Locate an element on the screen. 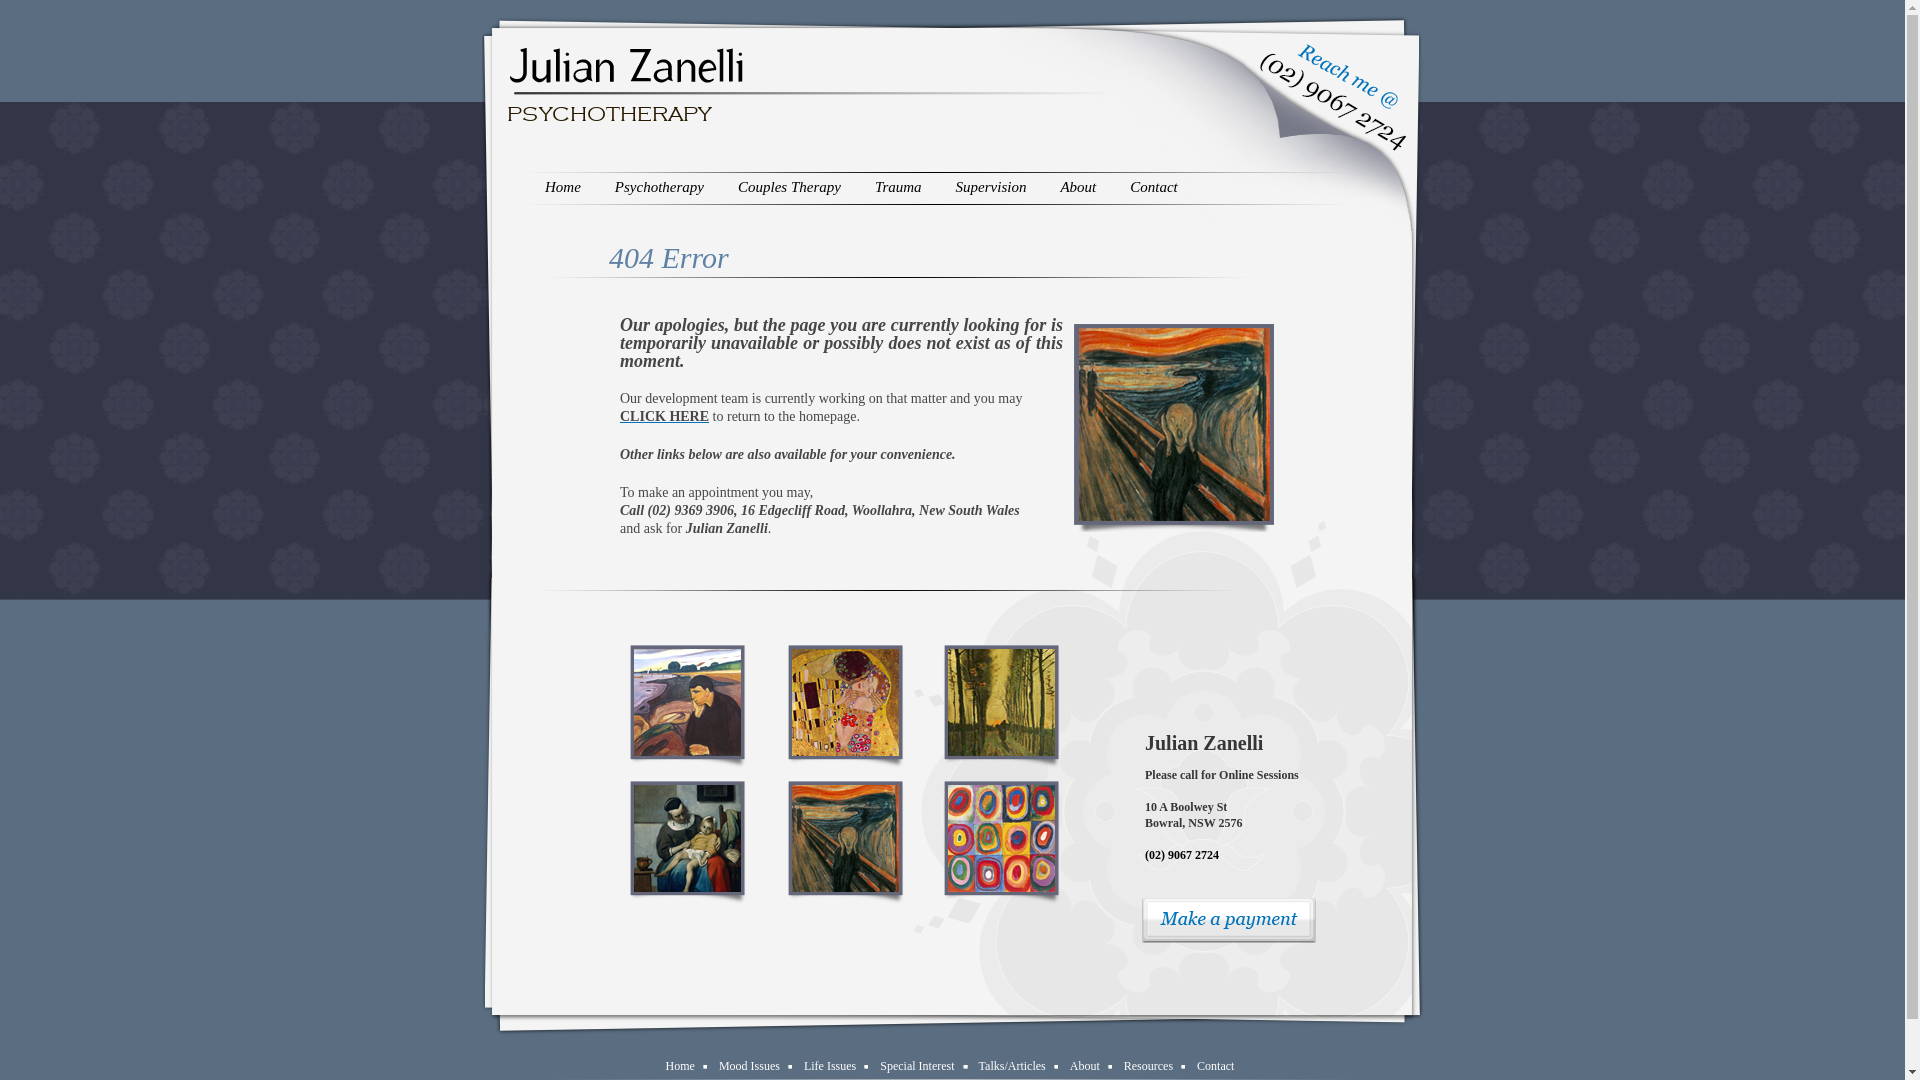  Home is located at coordinates (563, 190).